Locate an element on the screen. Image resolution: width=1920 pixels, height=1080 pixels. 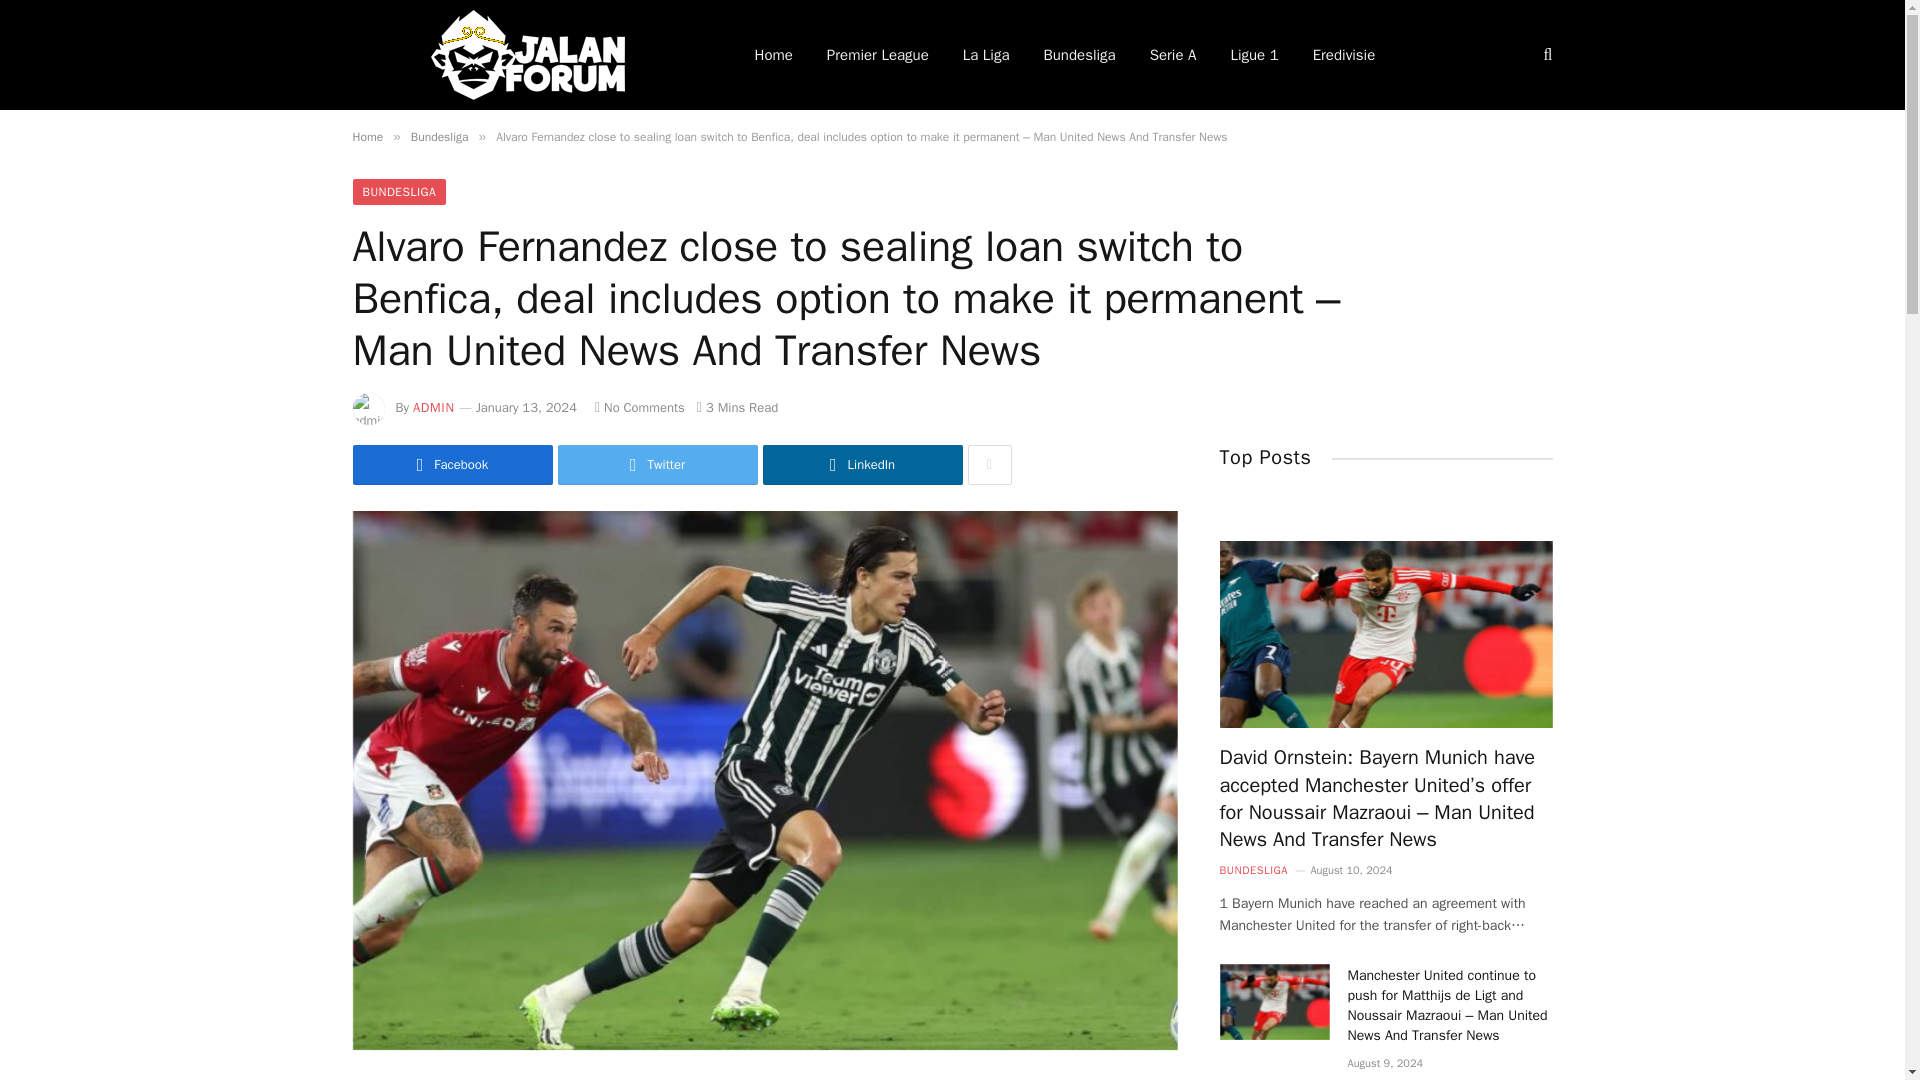
Bundesliga is located at coordinates (1078, 55).